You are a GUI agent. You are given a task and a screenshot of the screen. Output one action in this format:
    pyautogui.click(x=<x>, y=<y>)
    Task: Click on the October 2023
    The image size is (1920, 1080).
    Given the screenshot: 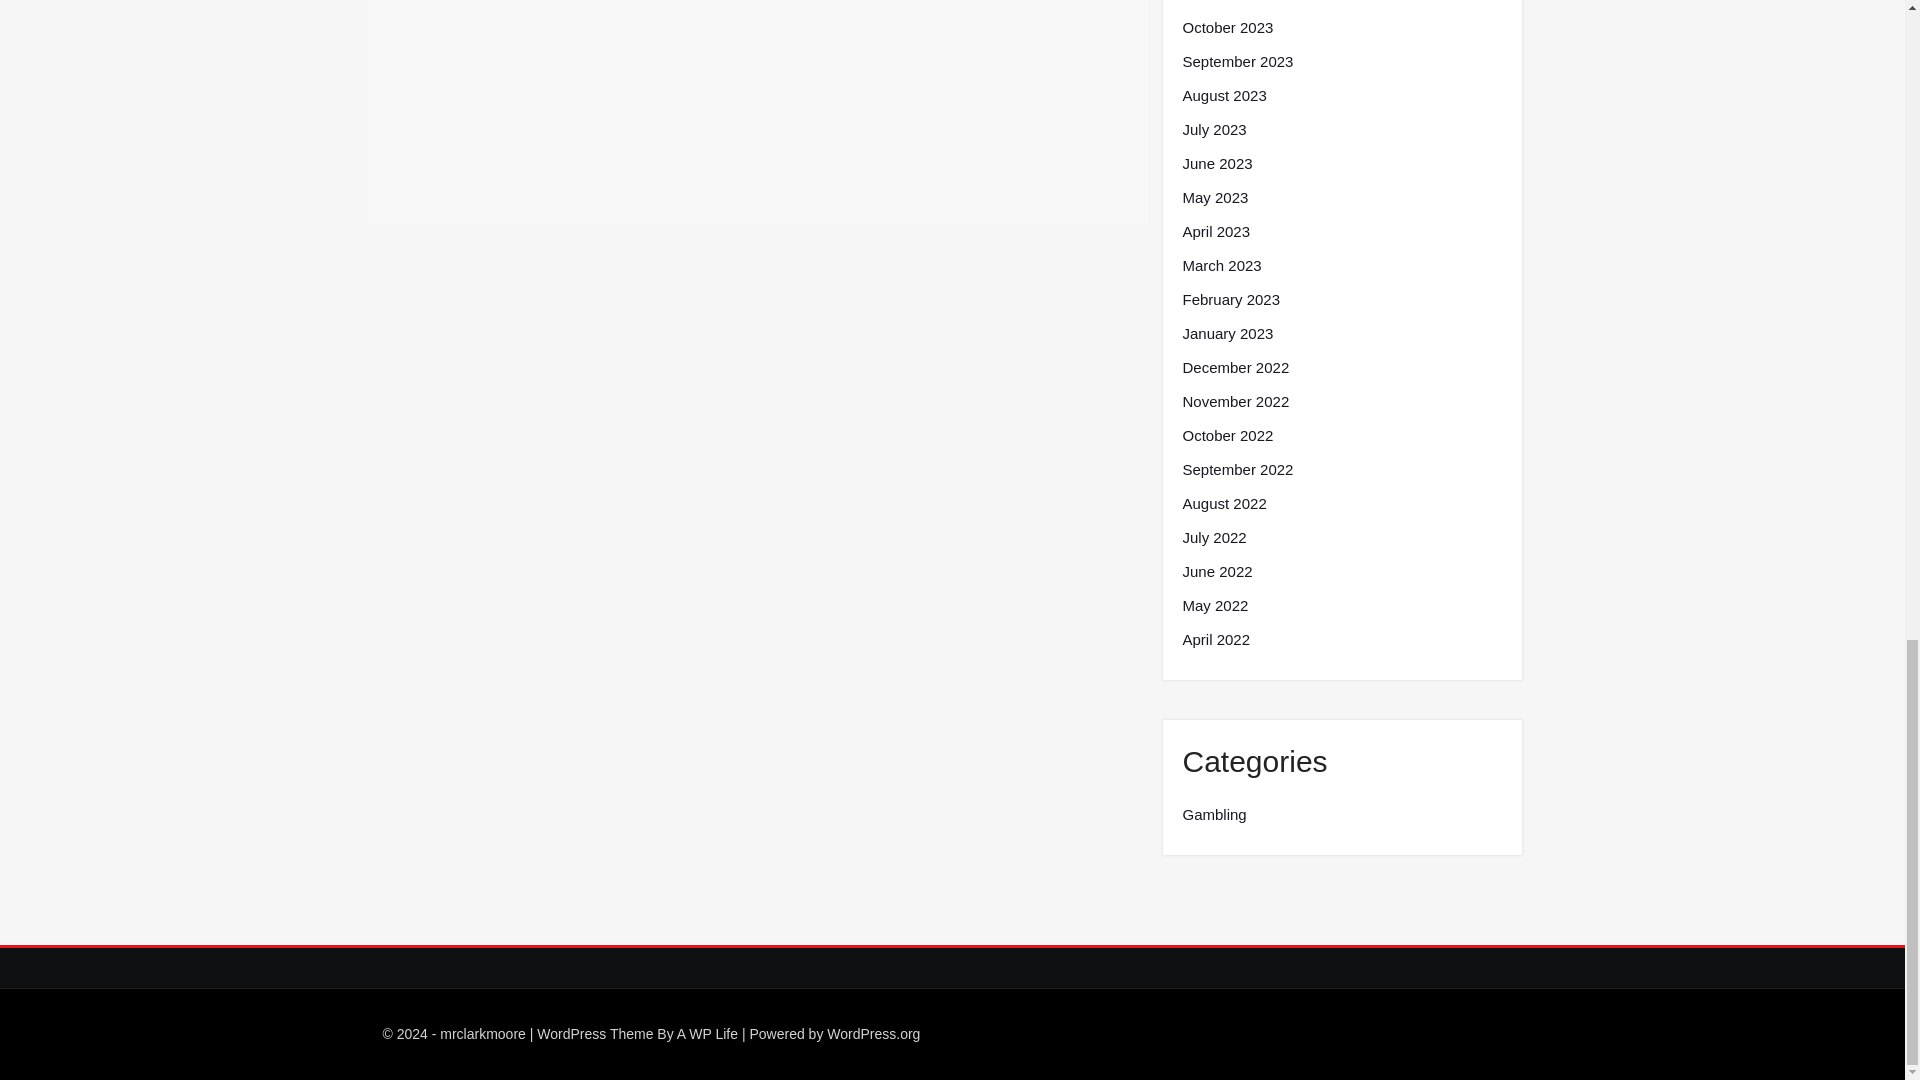 What is the action you would take?
    pyautogui.click(x=1227, y=28)
    